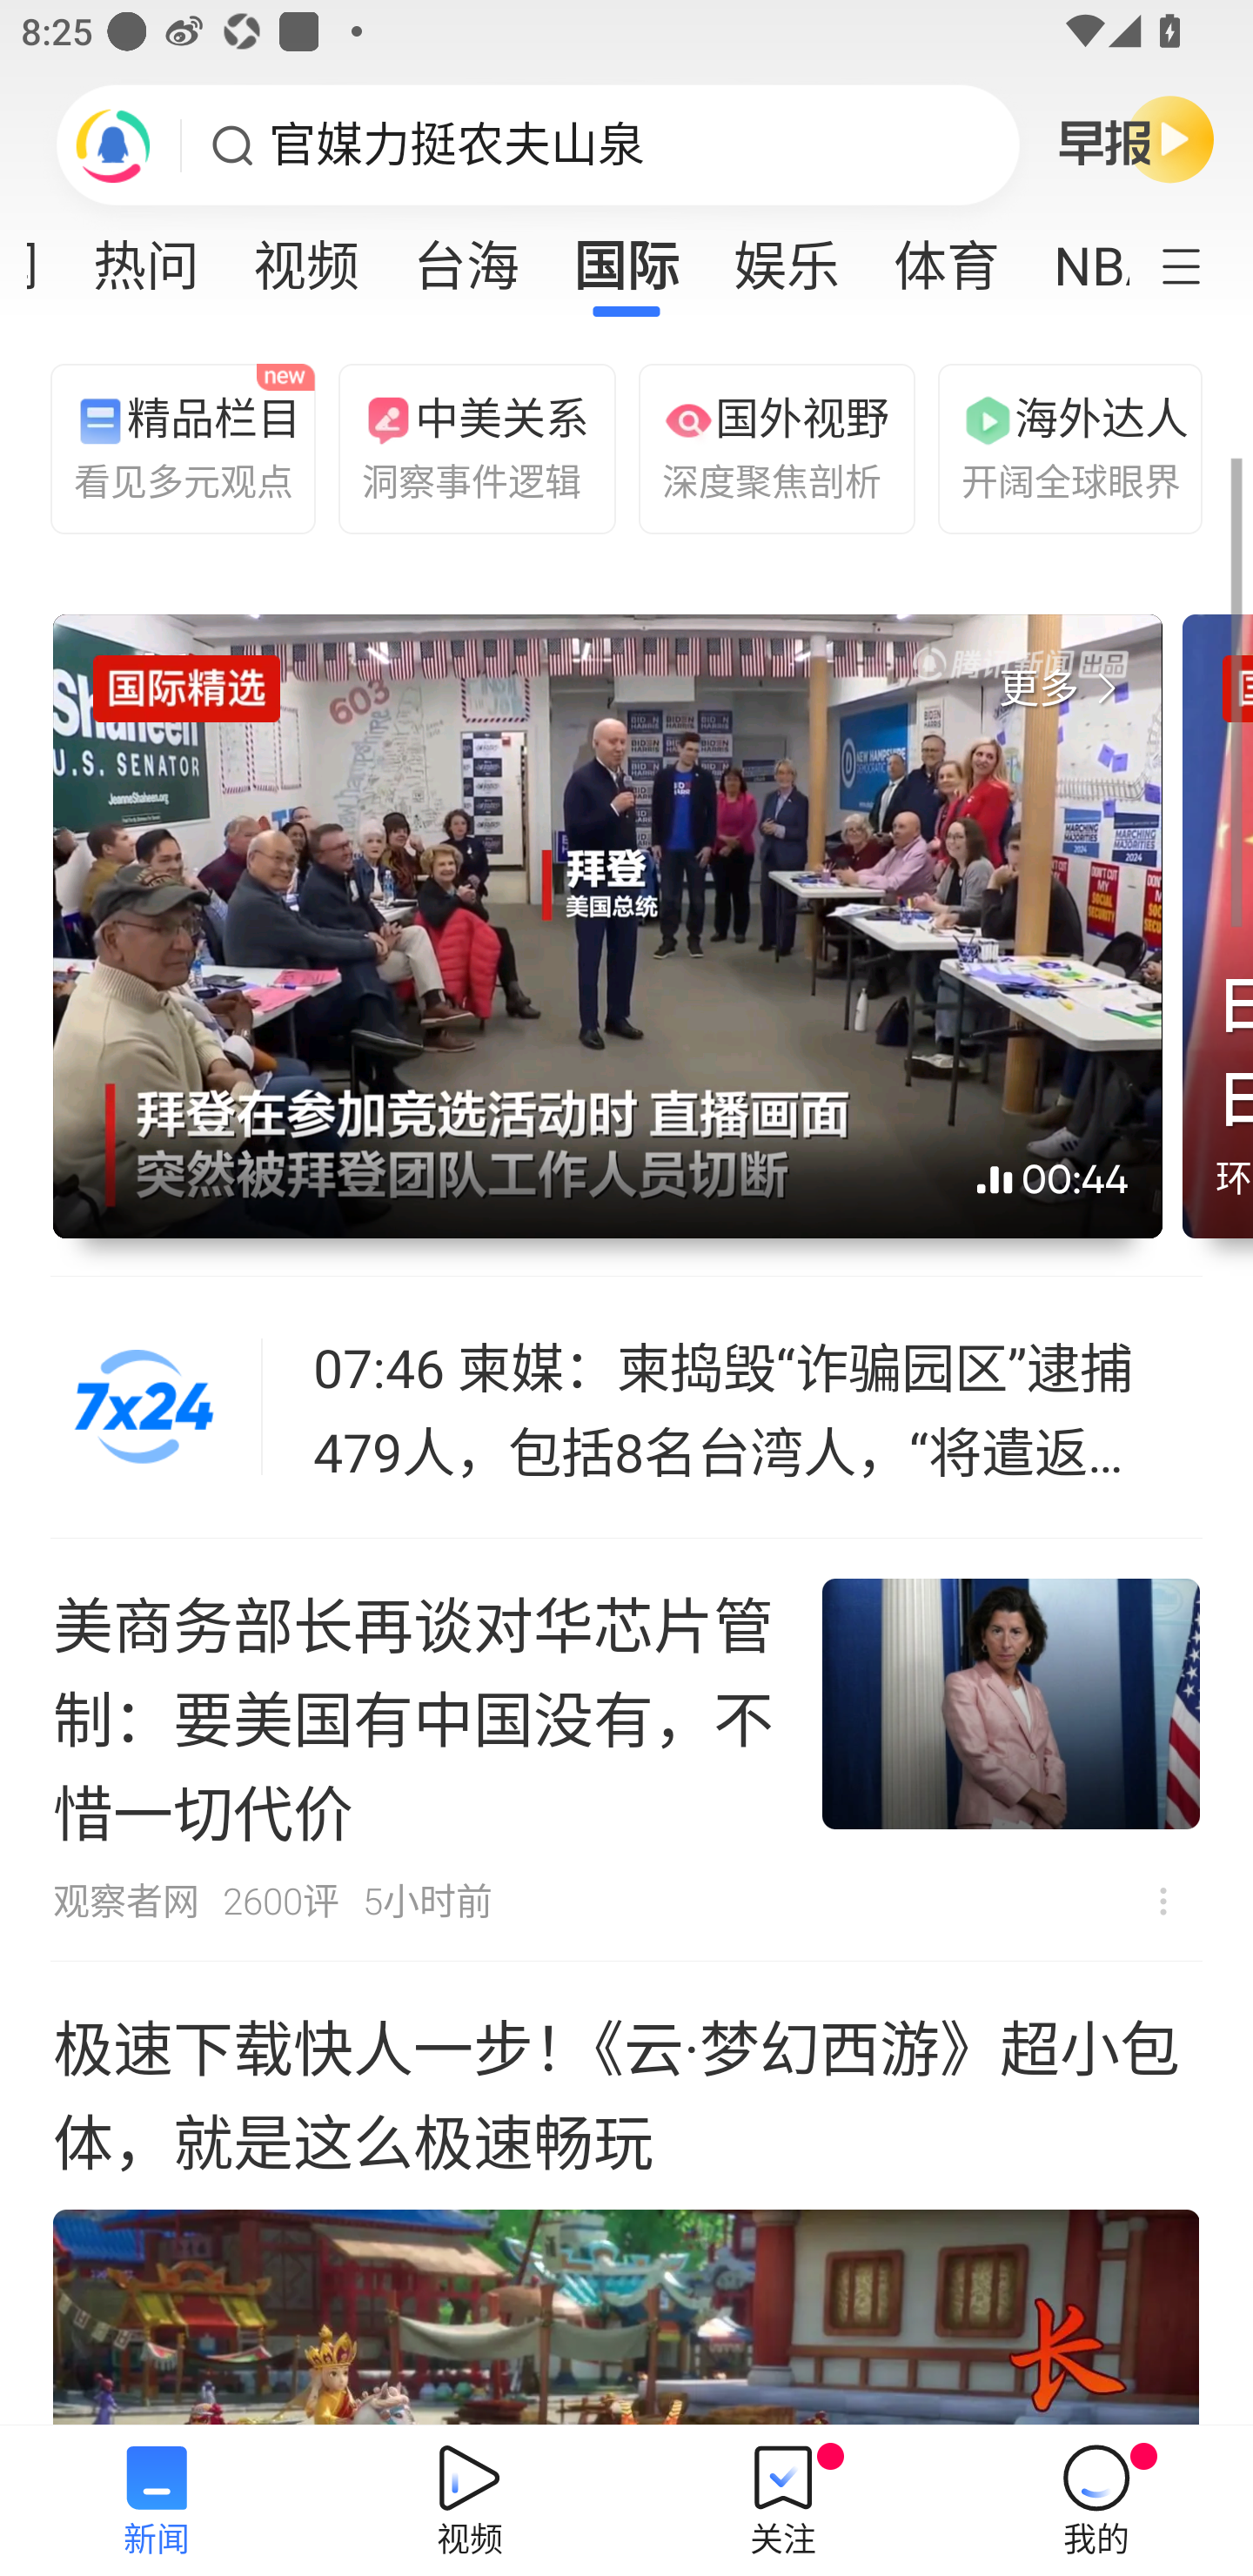 Image resolution: width=1253 pixels, height=2576 pixels. I want to click on 精品栏目 看见多元观点, so click(175, 447).